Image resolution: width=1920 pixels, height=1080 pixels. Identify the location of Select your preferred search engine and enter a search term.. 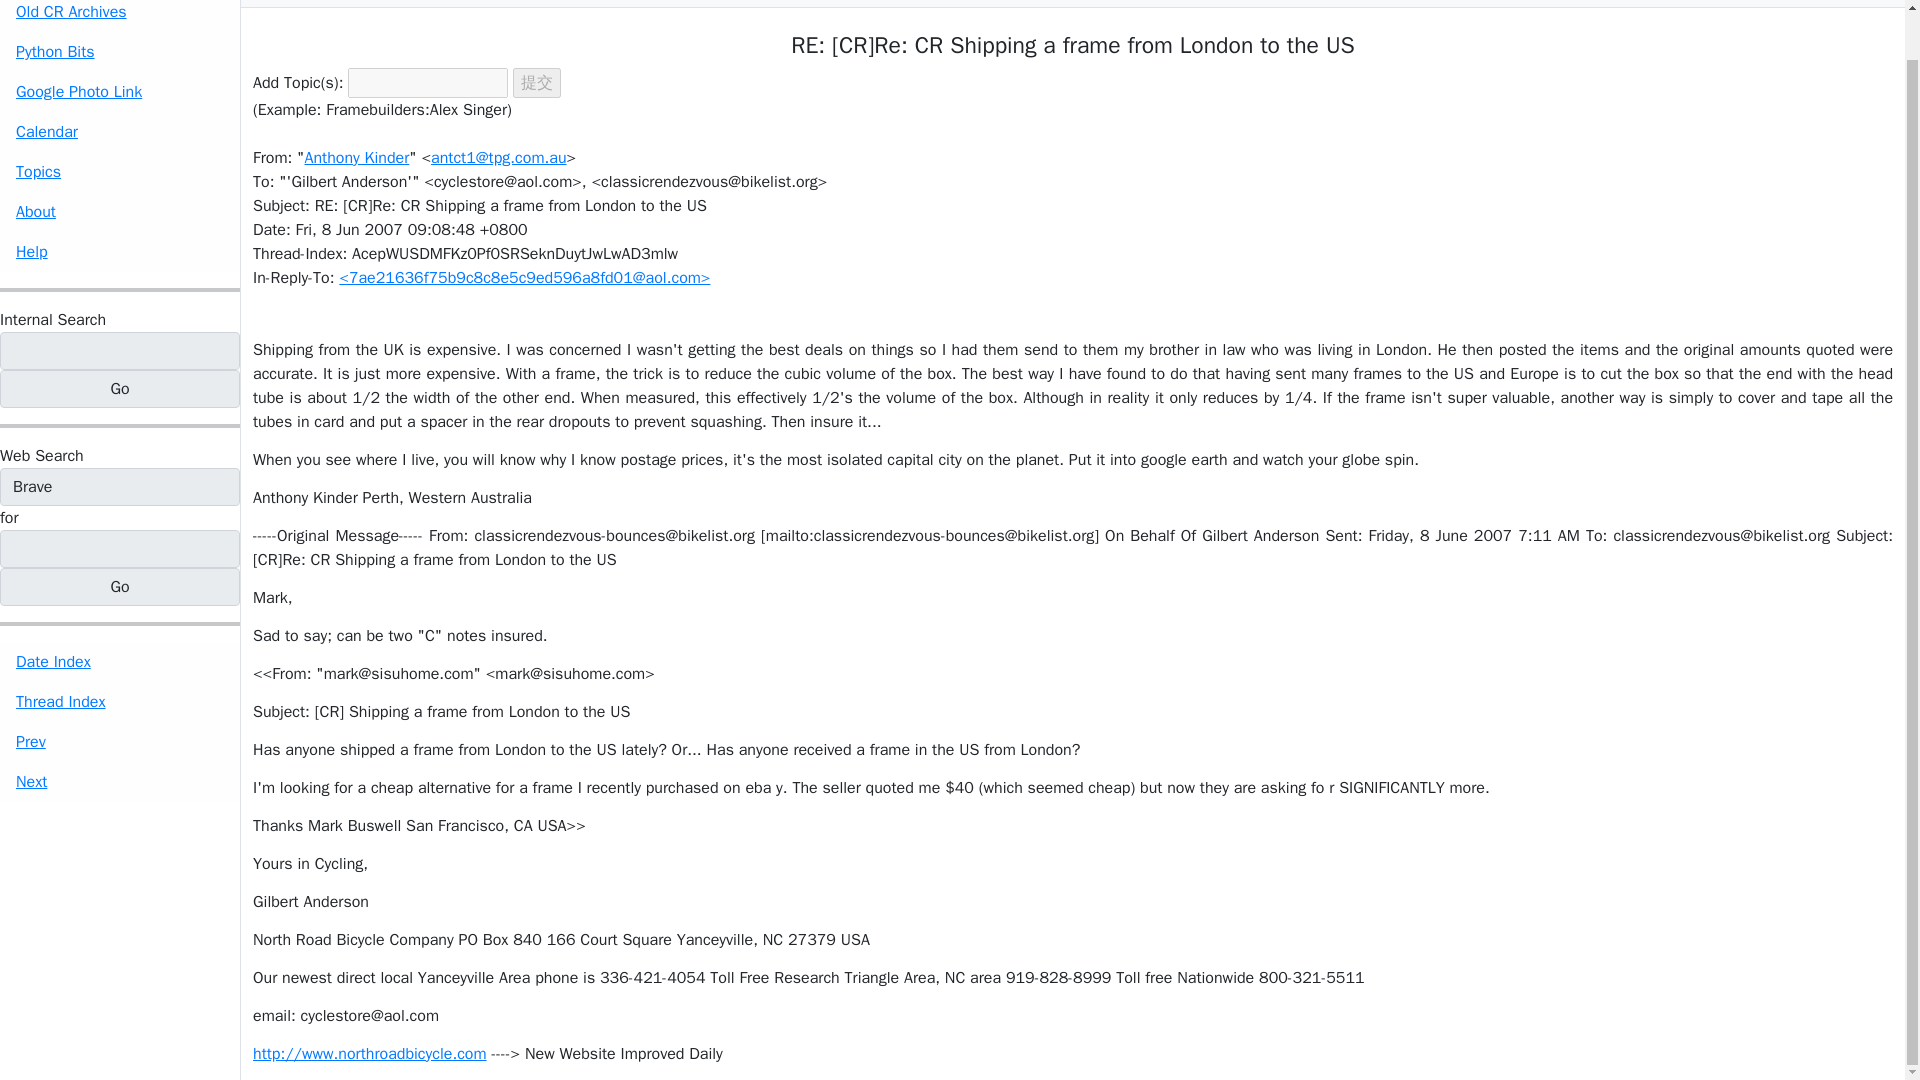
(42, 455).